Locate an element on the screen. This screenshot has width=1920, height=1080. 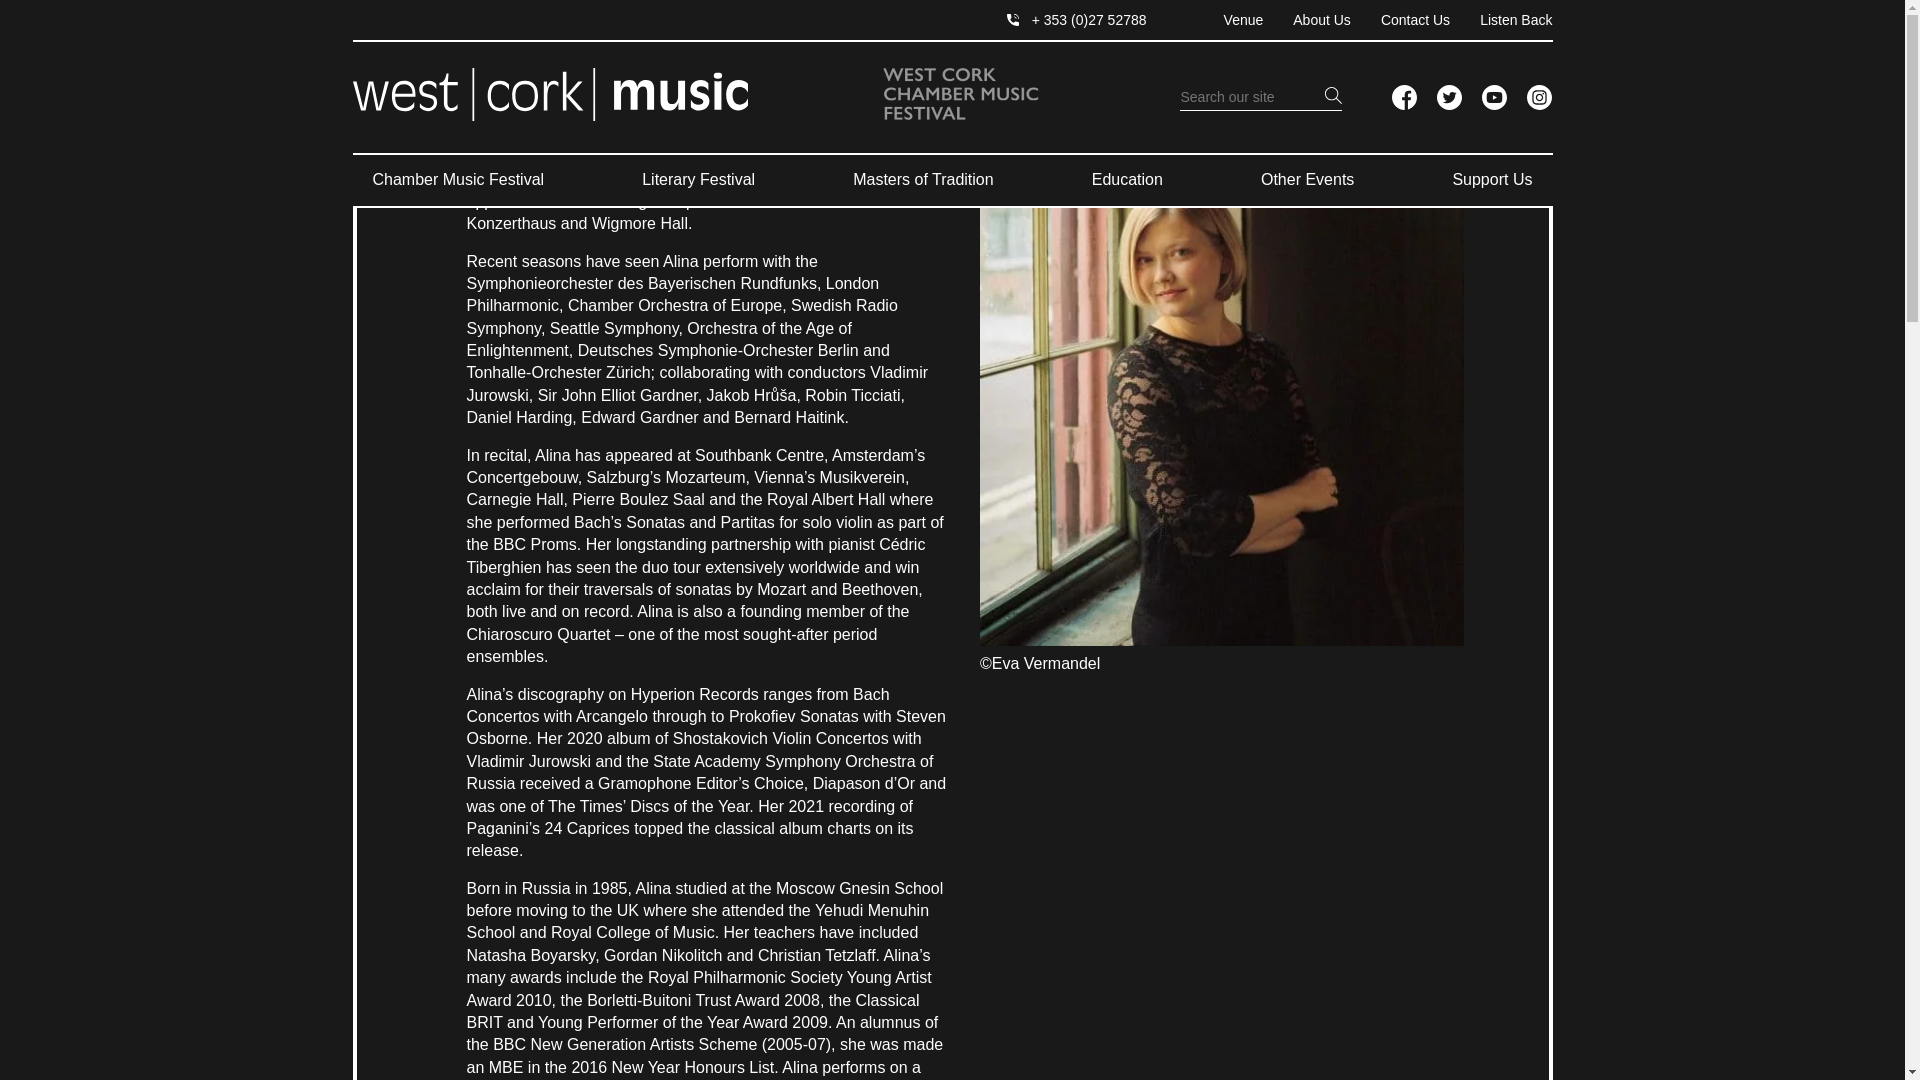
Phone number is located at coordinates (1076, 20).